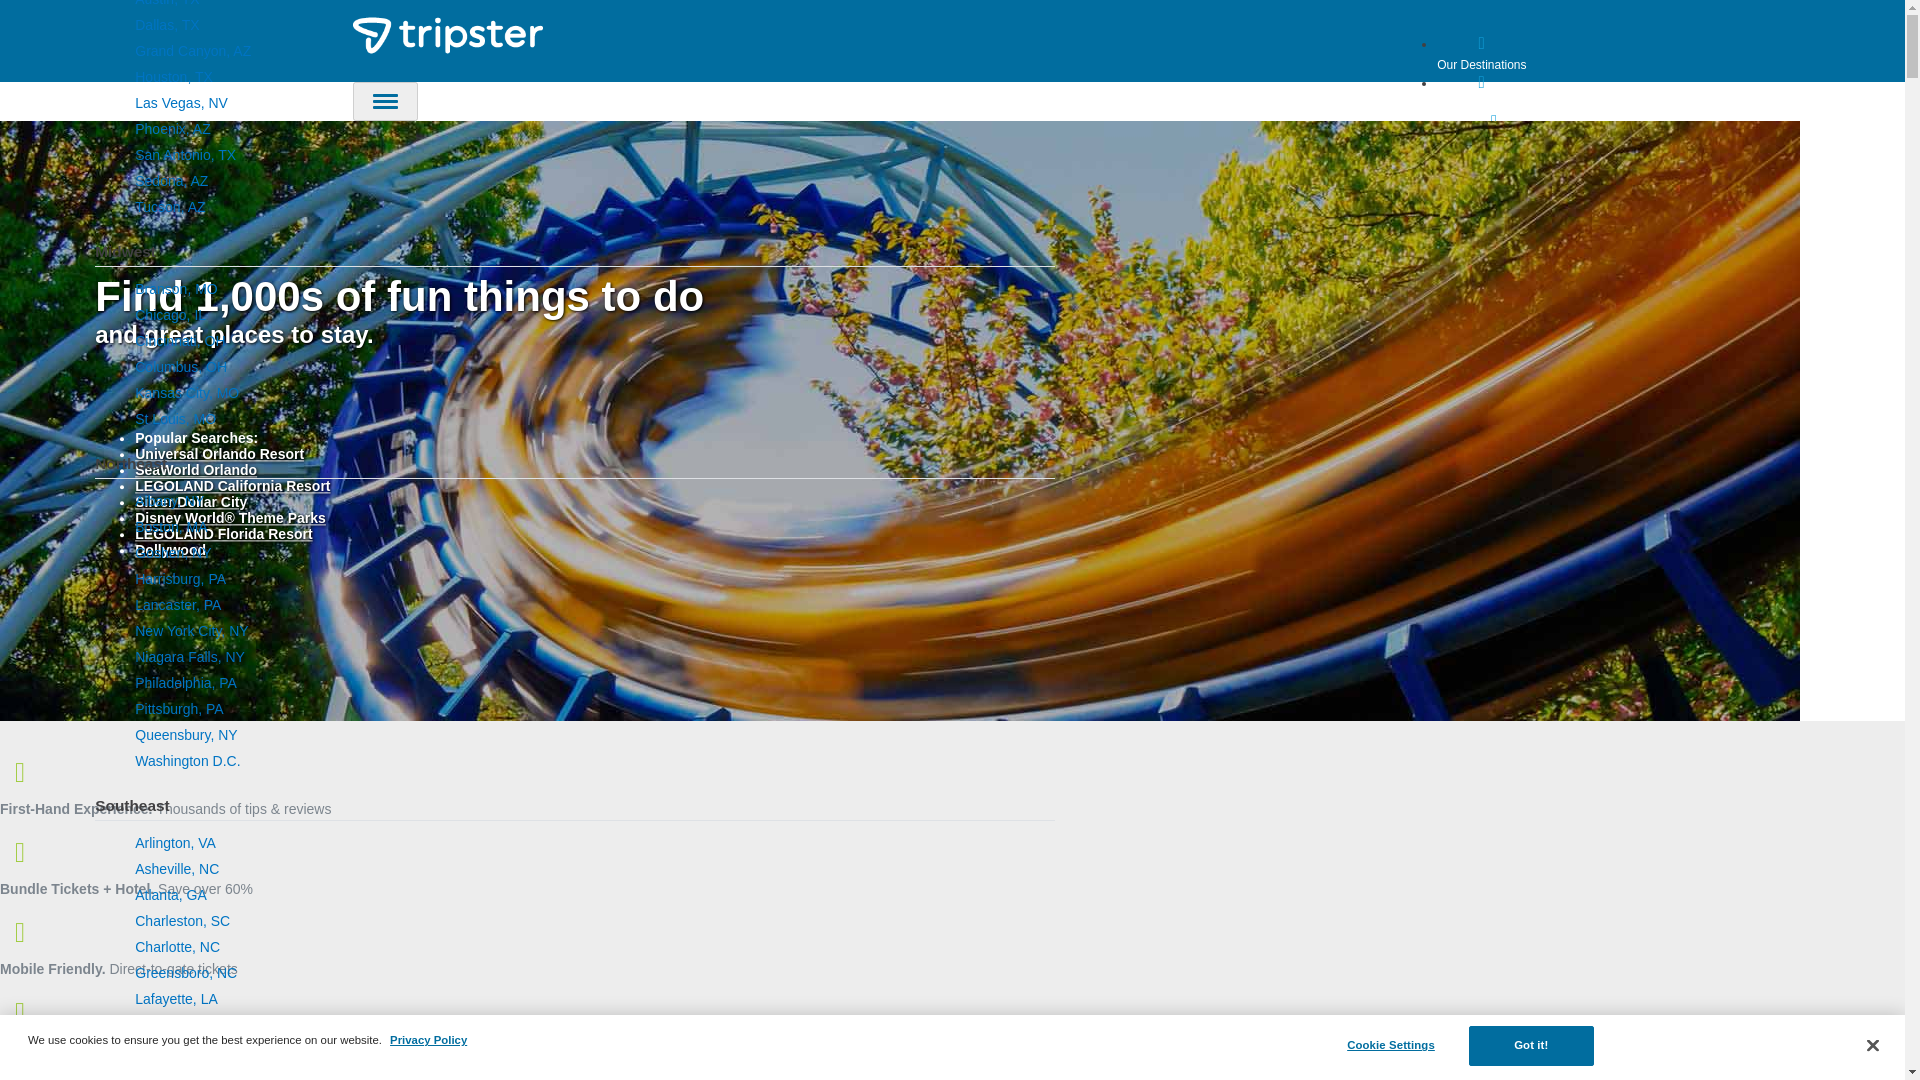 The height and width of the screenshot is (1080, 1920). Describe the element at coordinates (166, 25) in the screenshot. I see `Dallas, TX` at that location.